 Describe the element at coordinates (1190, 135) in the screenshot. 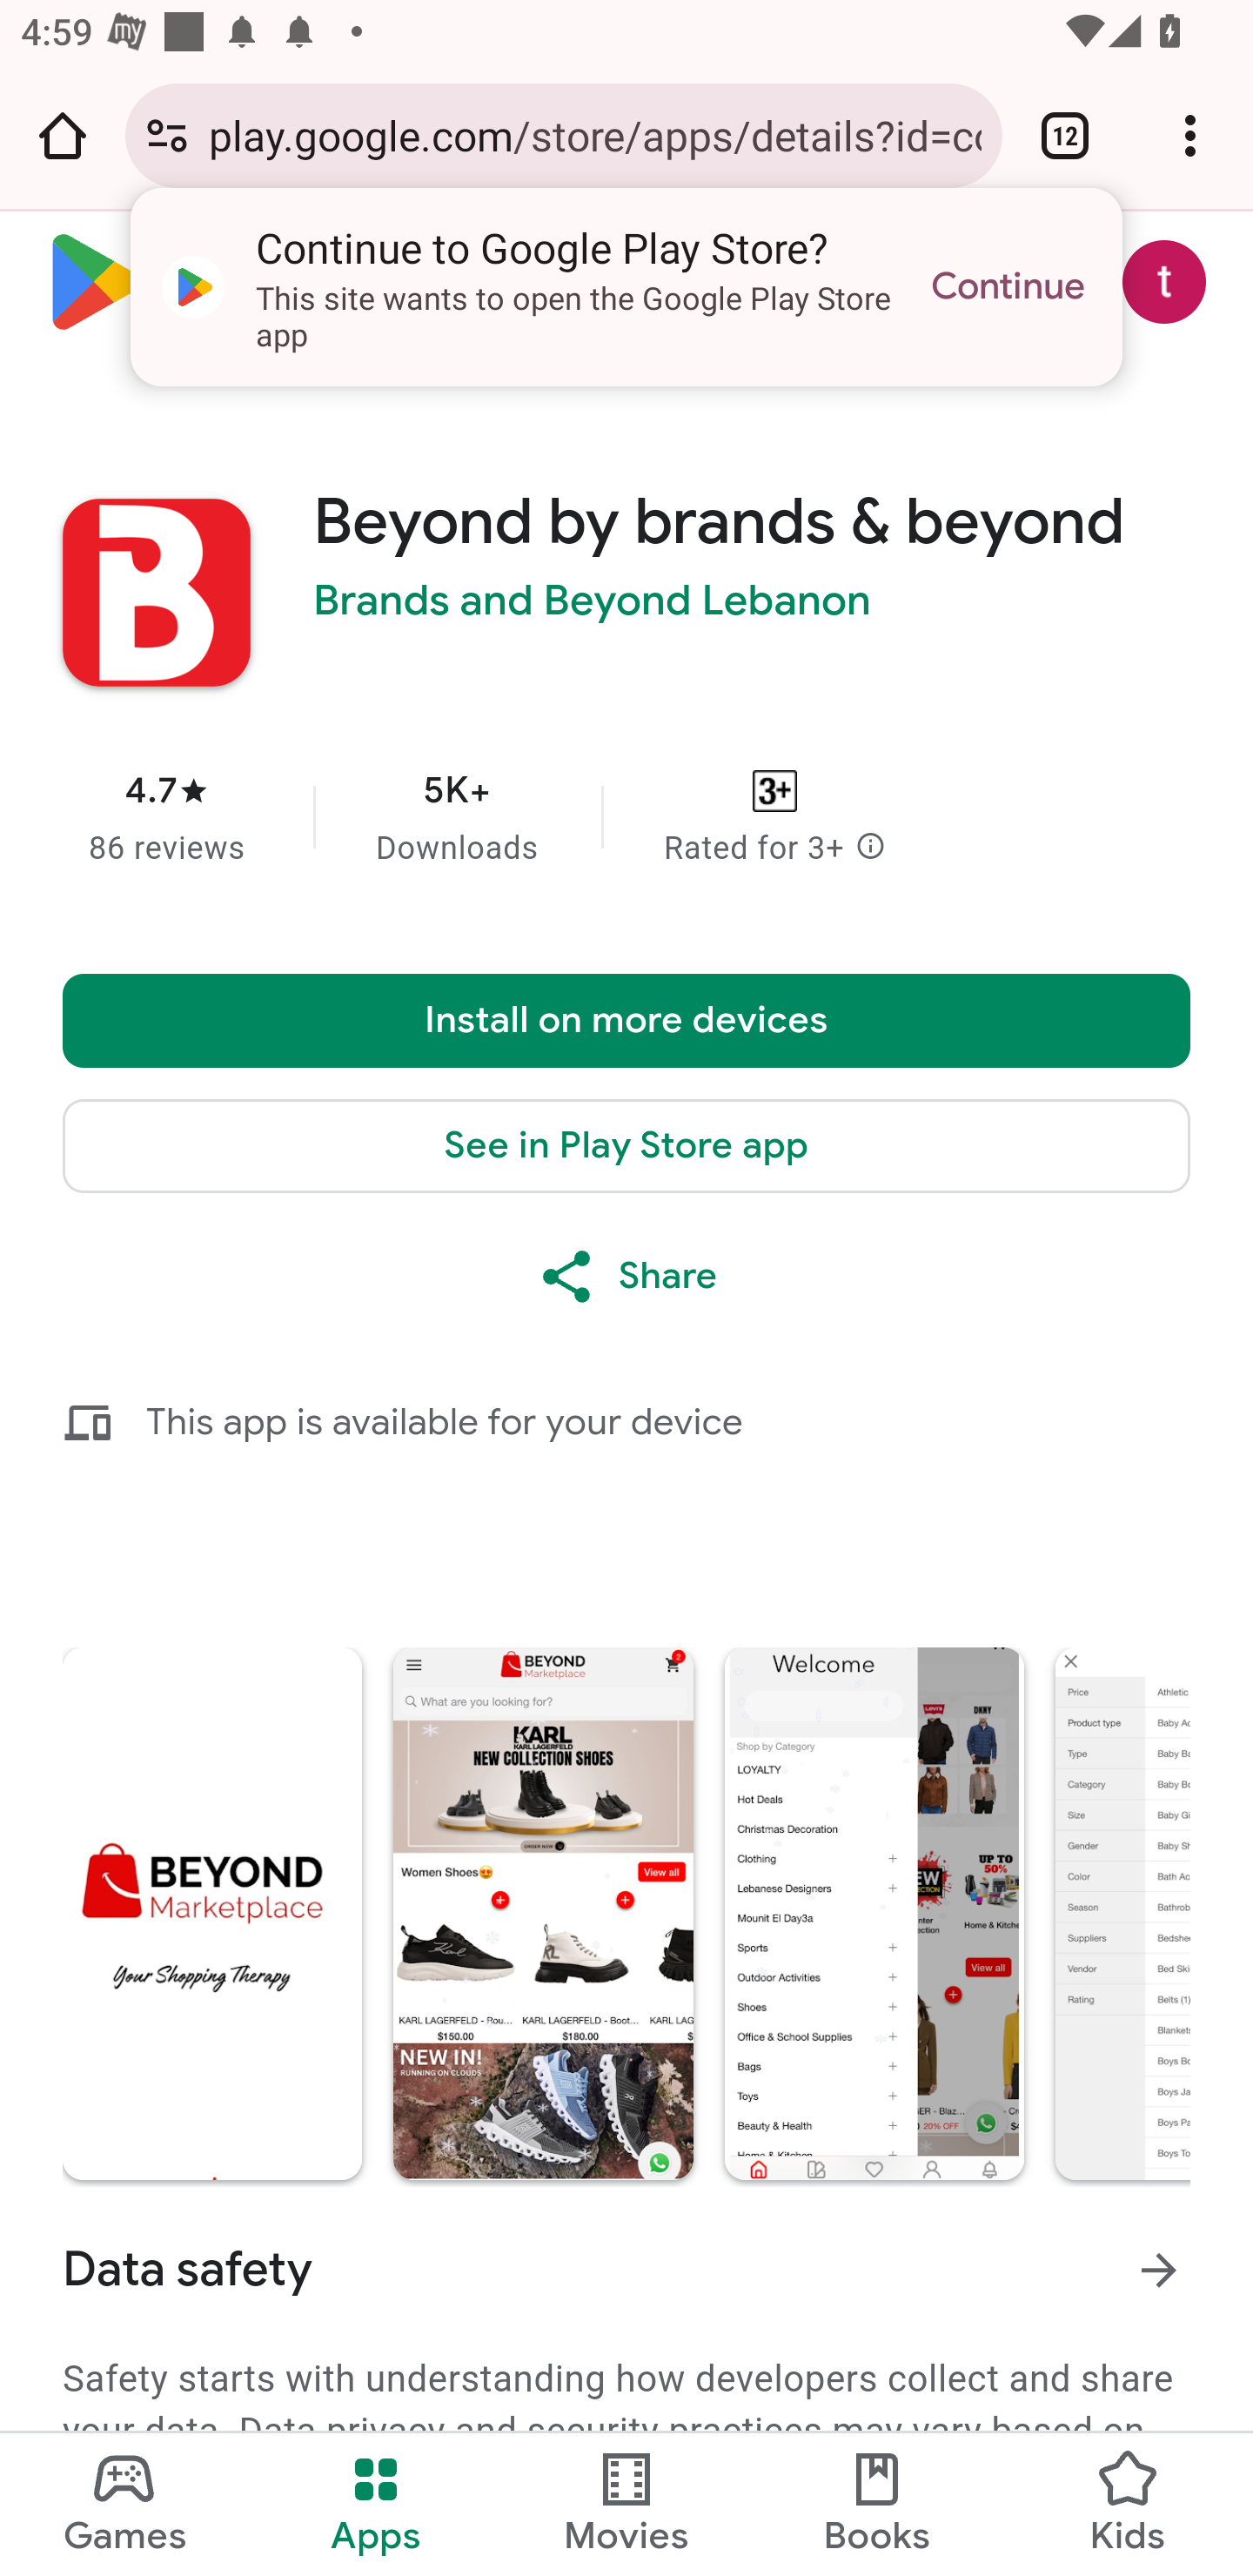

I see `Customize and control Google Chrome` at that location.